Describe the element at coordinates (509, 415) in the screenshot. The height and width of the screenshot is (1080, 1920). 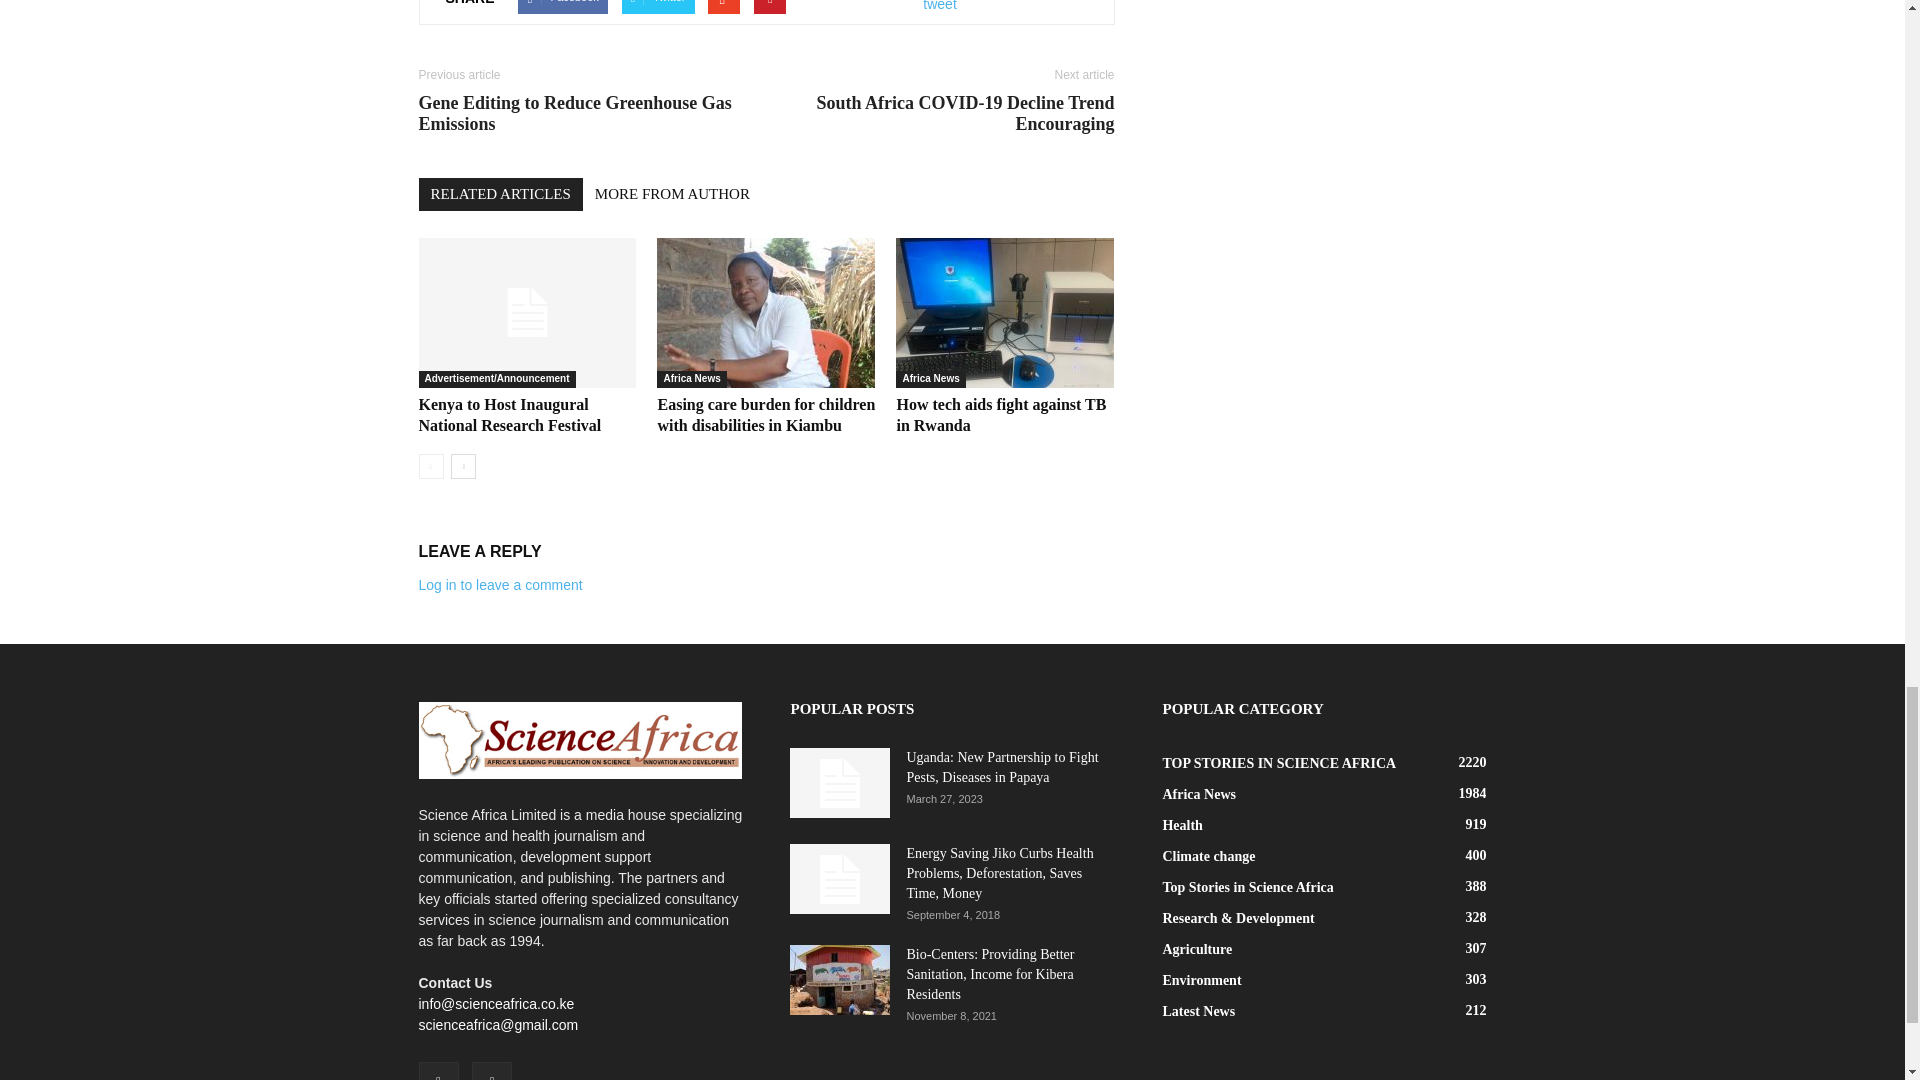
I see `Kenya to Host Inaugural National Research Festival` at that location.